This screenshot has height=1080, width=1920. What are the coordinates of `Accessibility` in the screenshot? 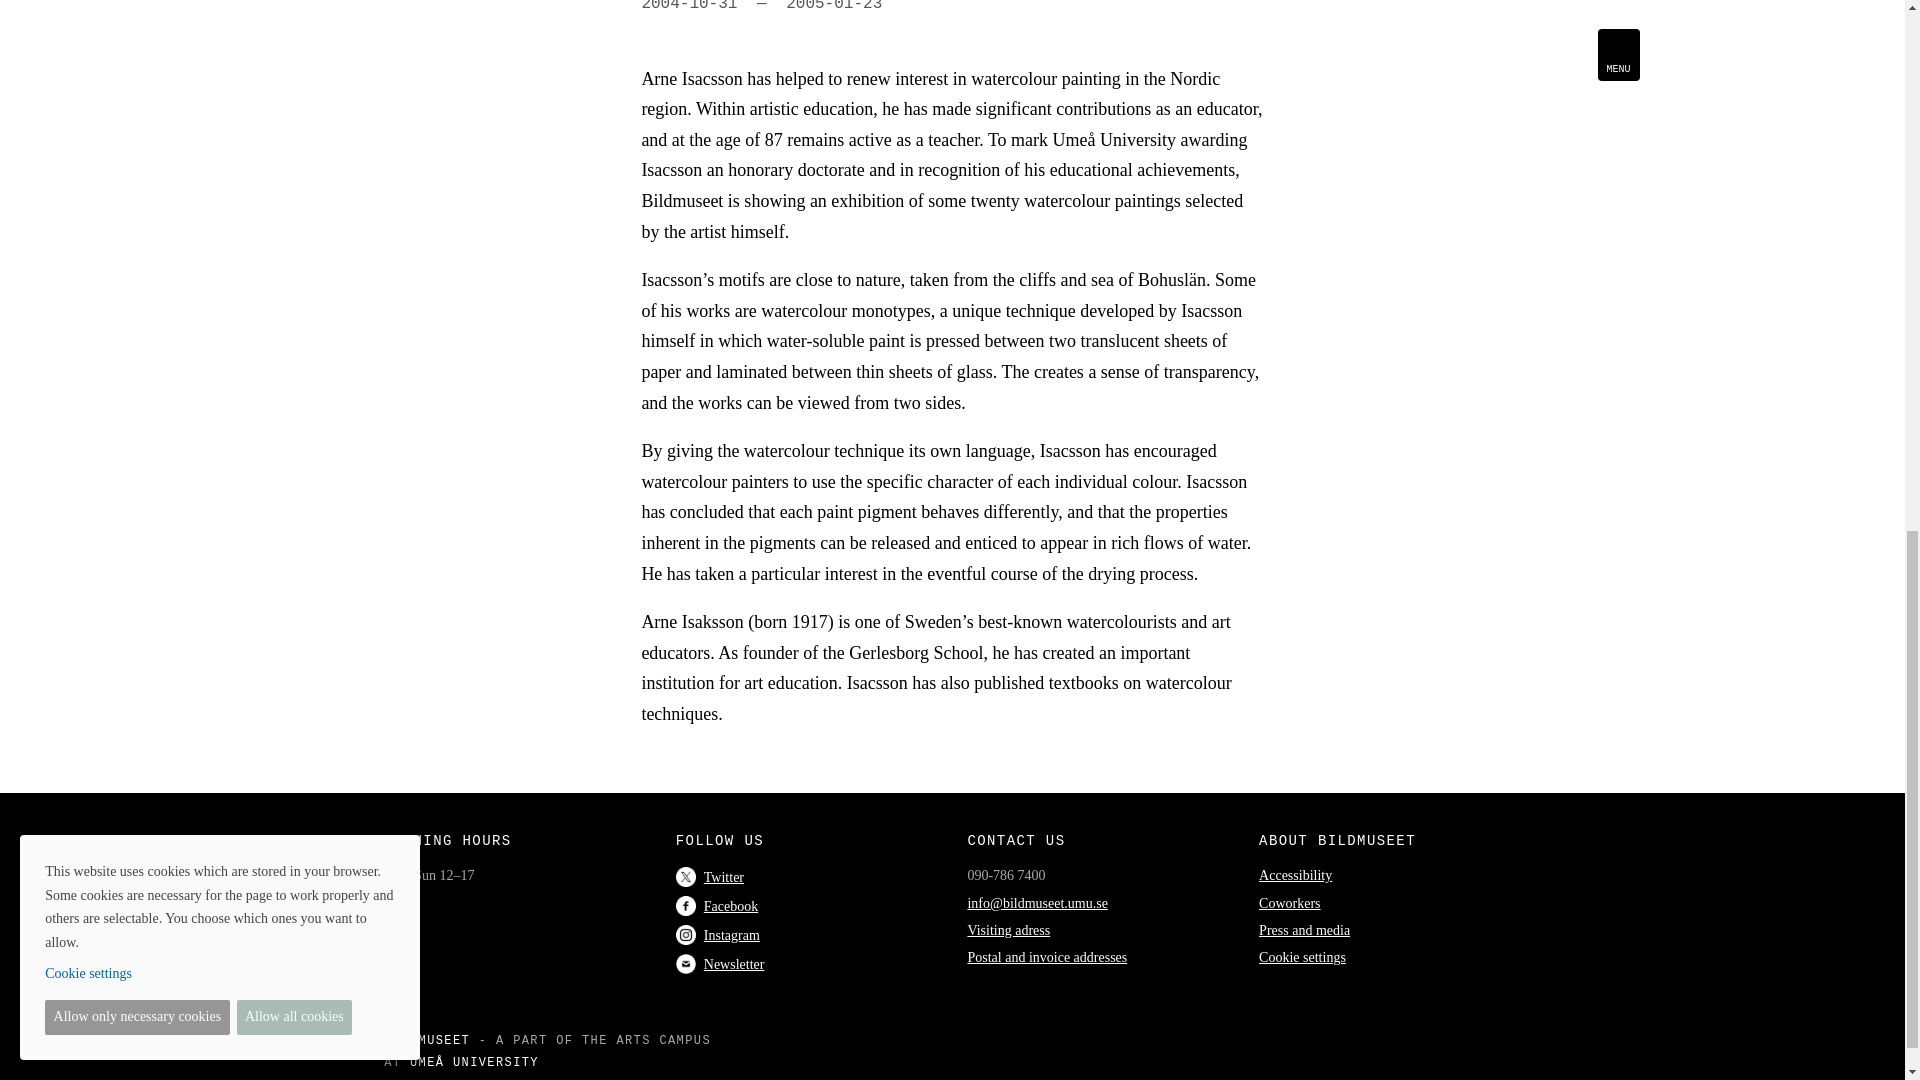 It's located at (1296, 876).